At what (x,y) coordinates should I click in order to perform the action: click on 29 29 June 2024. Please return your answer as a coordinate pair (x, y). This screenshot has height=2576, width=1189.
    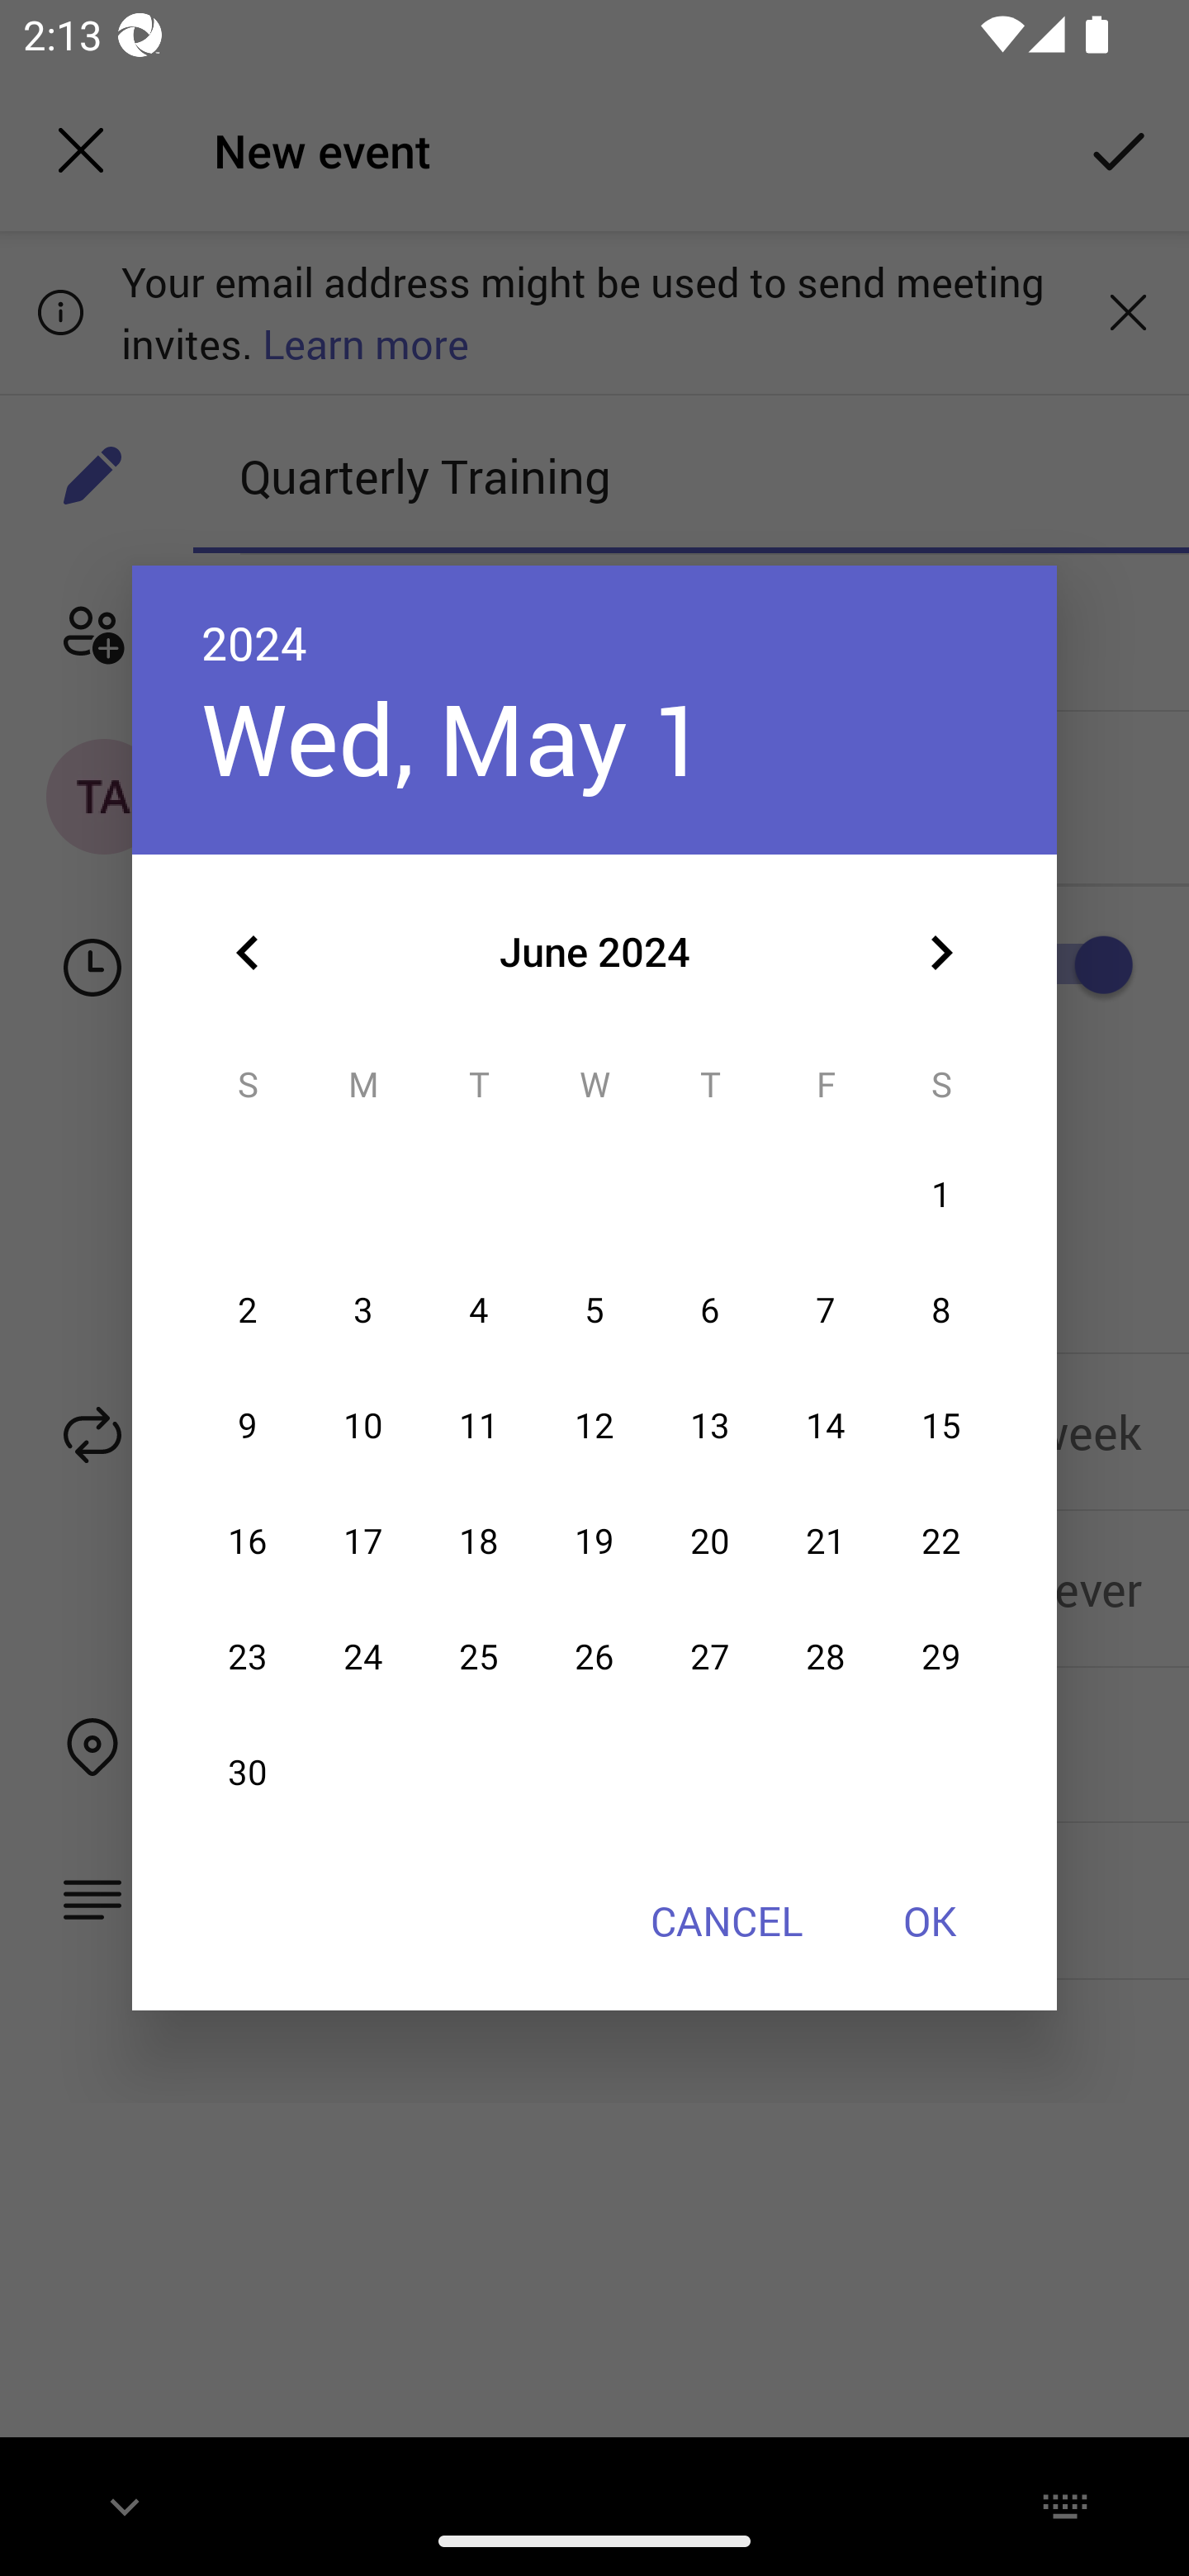
    Looking at the image, I should click on (940, 1657).